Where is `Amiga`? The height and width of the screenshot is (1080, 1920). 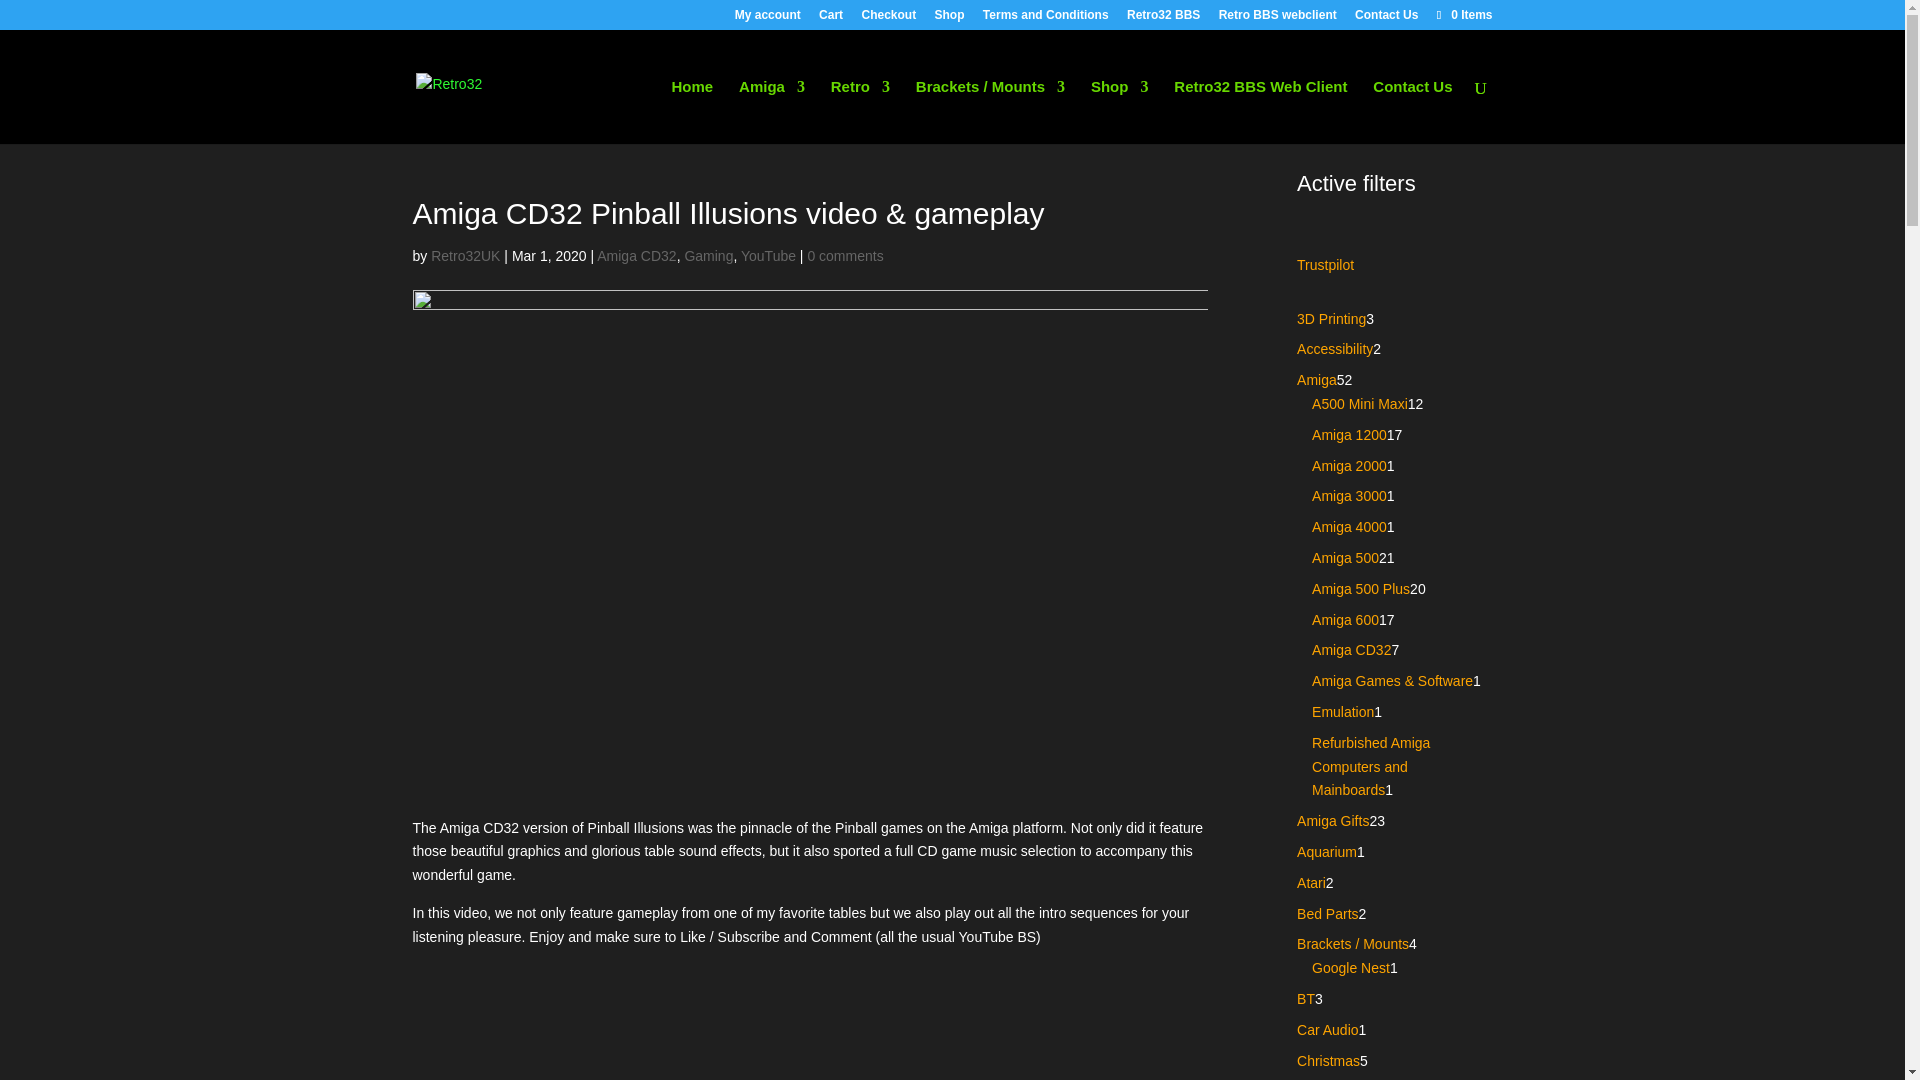 Amiga is located at coordinates (772, 111).